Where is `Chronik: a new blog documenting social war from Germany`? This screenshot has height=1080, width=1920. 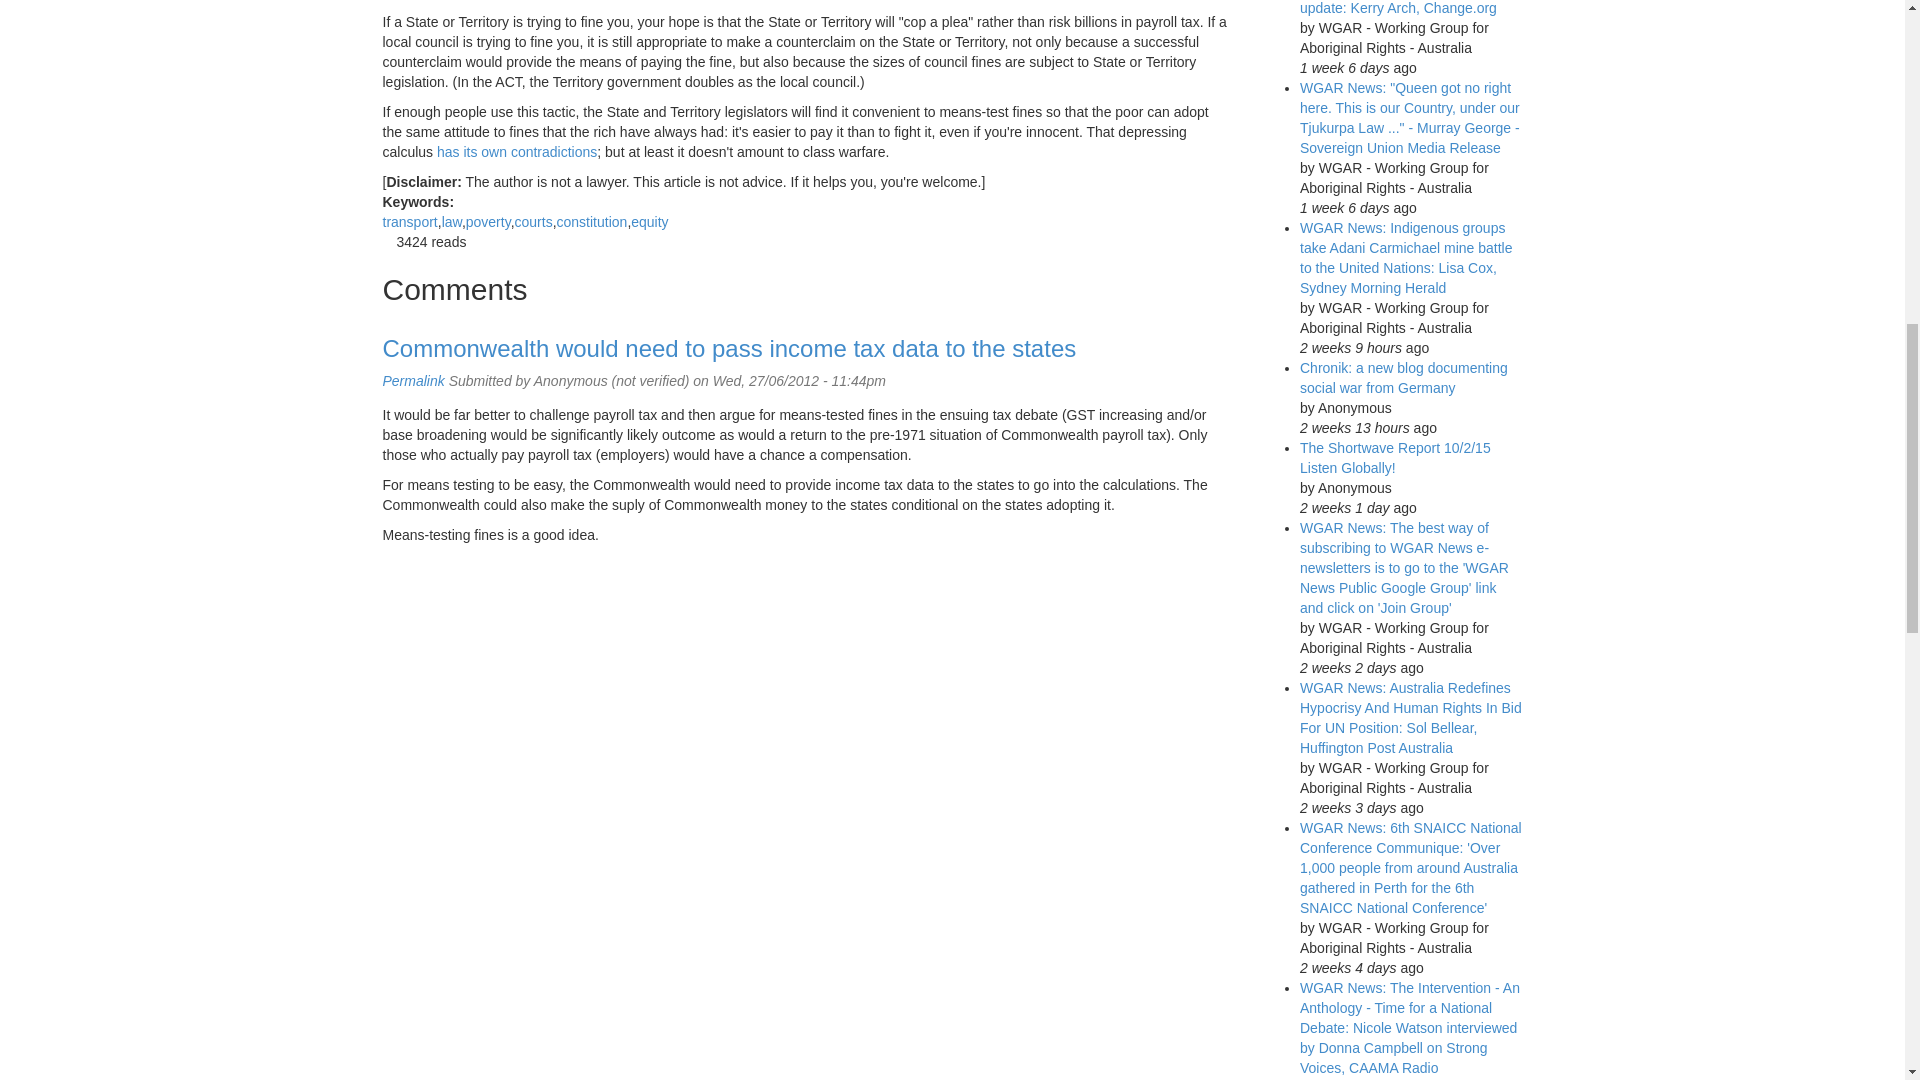 Chronik: a new blog documenting social war from Germany is located at coordinates (1403, 378).